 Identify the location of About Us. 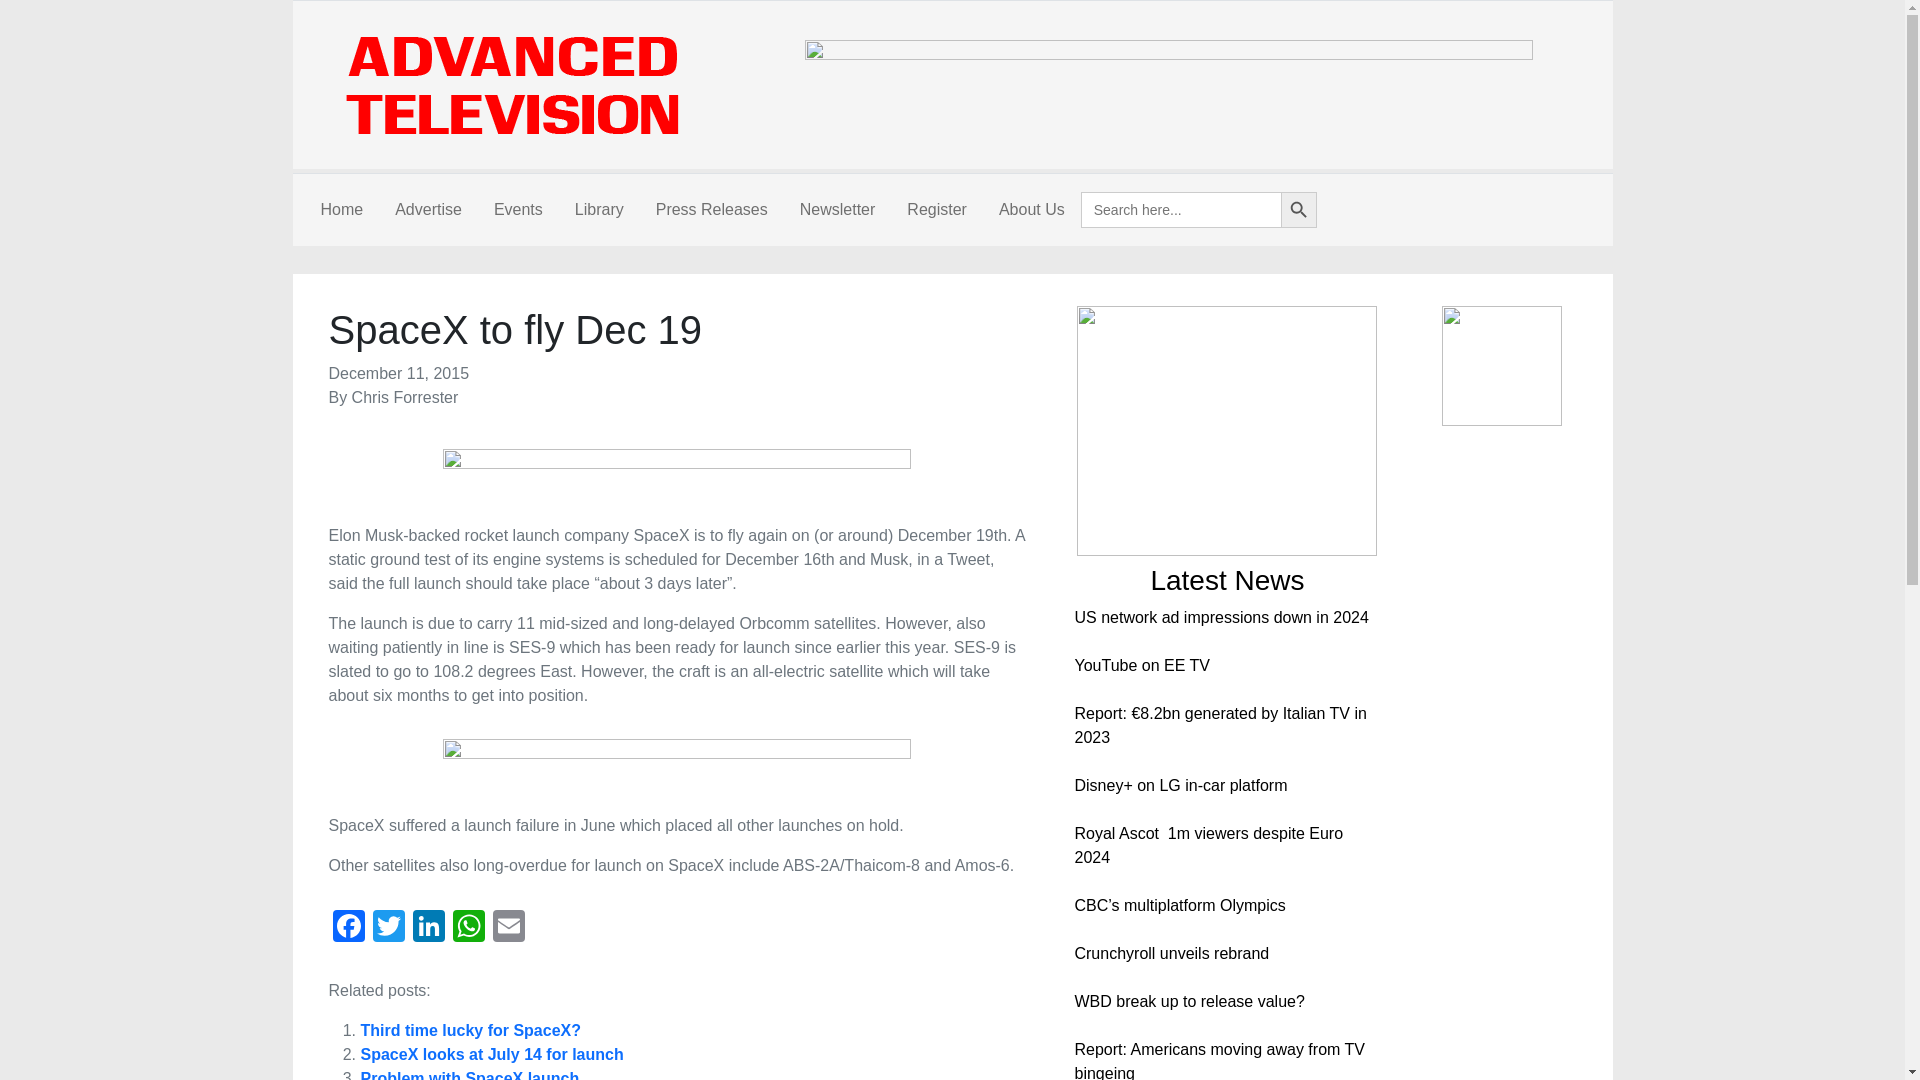
(1032, 210).